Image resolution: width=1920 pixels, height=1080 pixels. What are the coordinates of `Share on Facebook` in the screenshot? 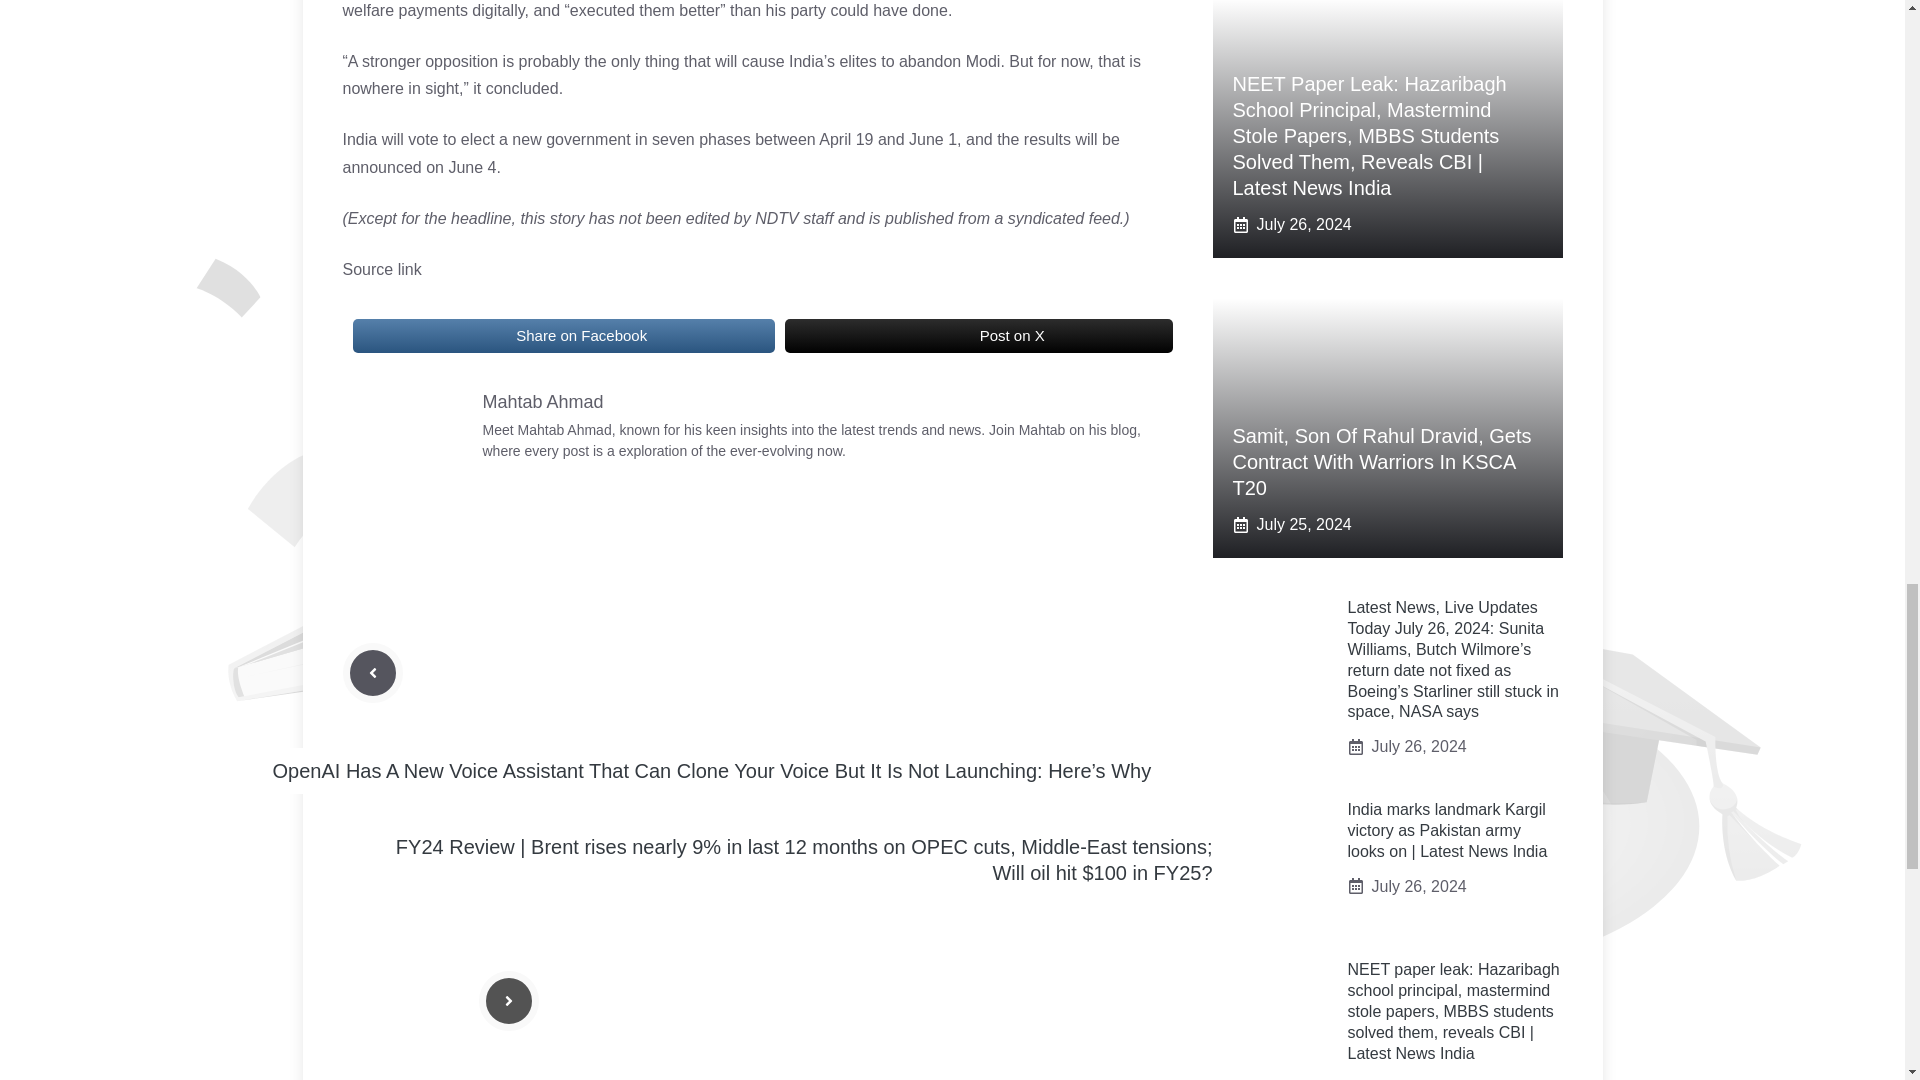 It's located at (562, 336).